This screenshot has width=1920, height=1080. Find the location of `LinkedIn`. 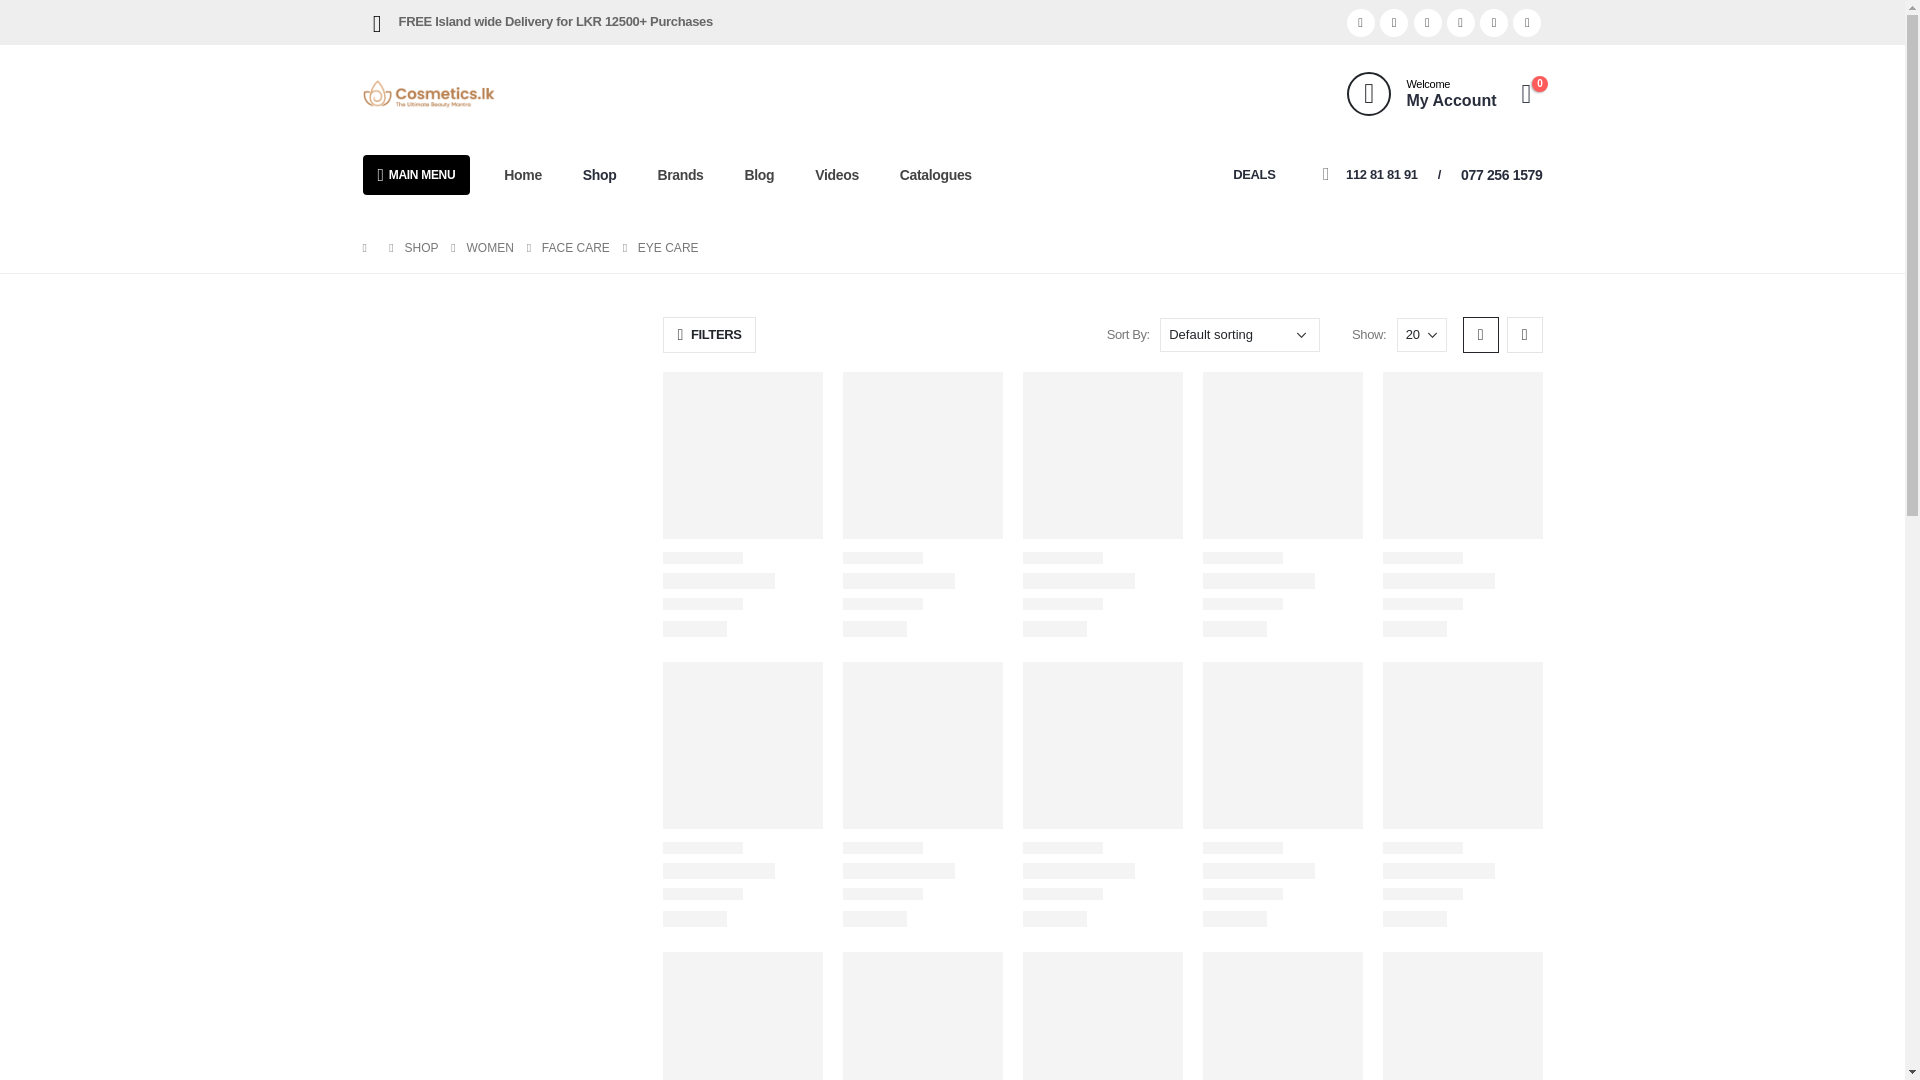

LinkedIn is located at coordinates (1460, 22).